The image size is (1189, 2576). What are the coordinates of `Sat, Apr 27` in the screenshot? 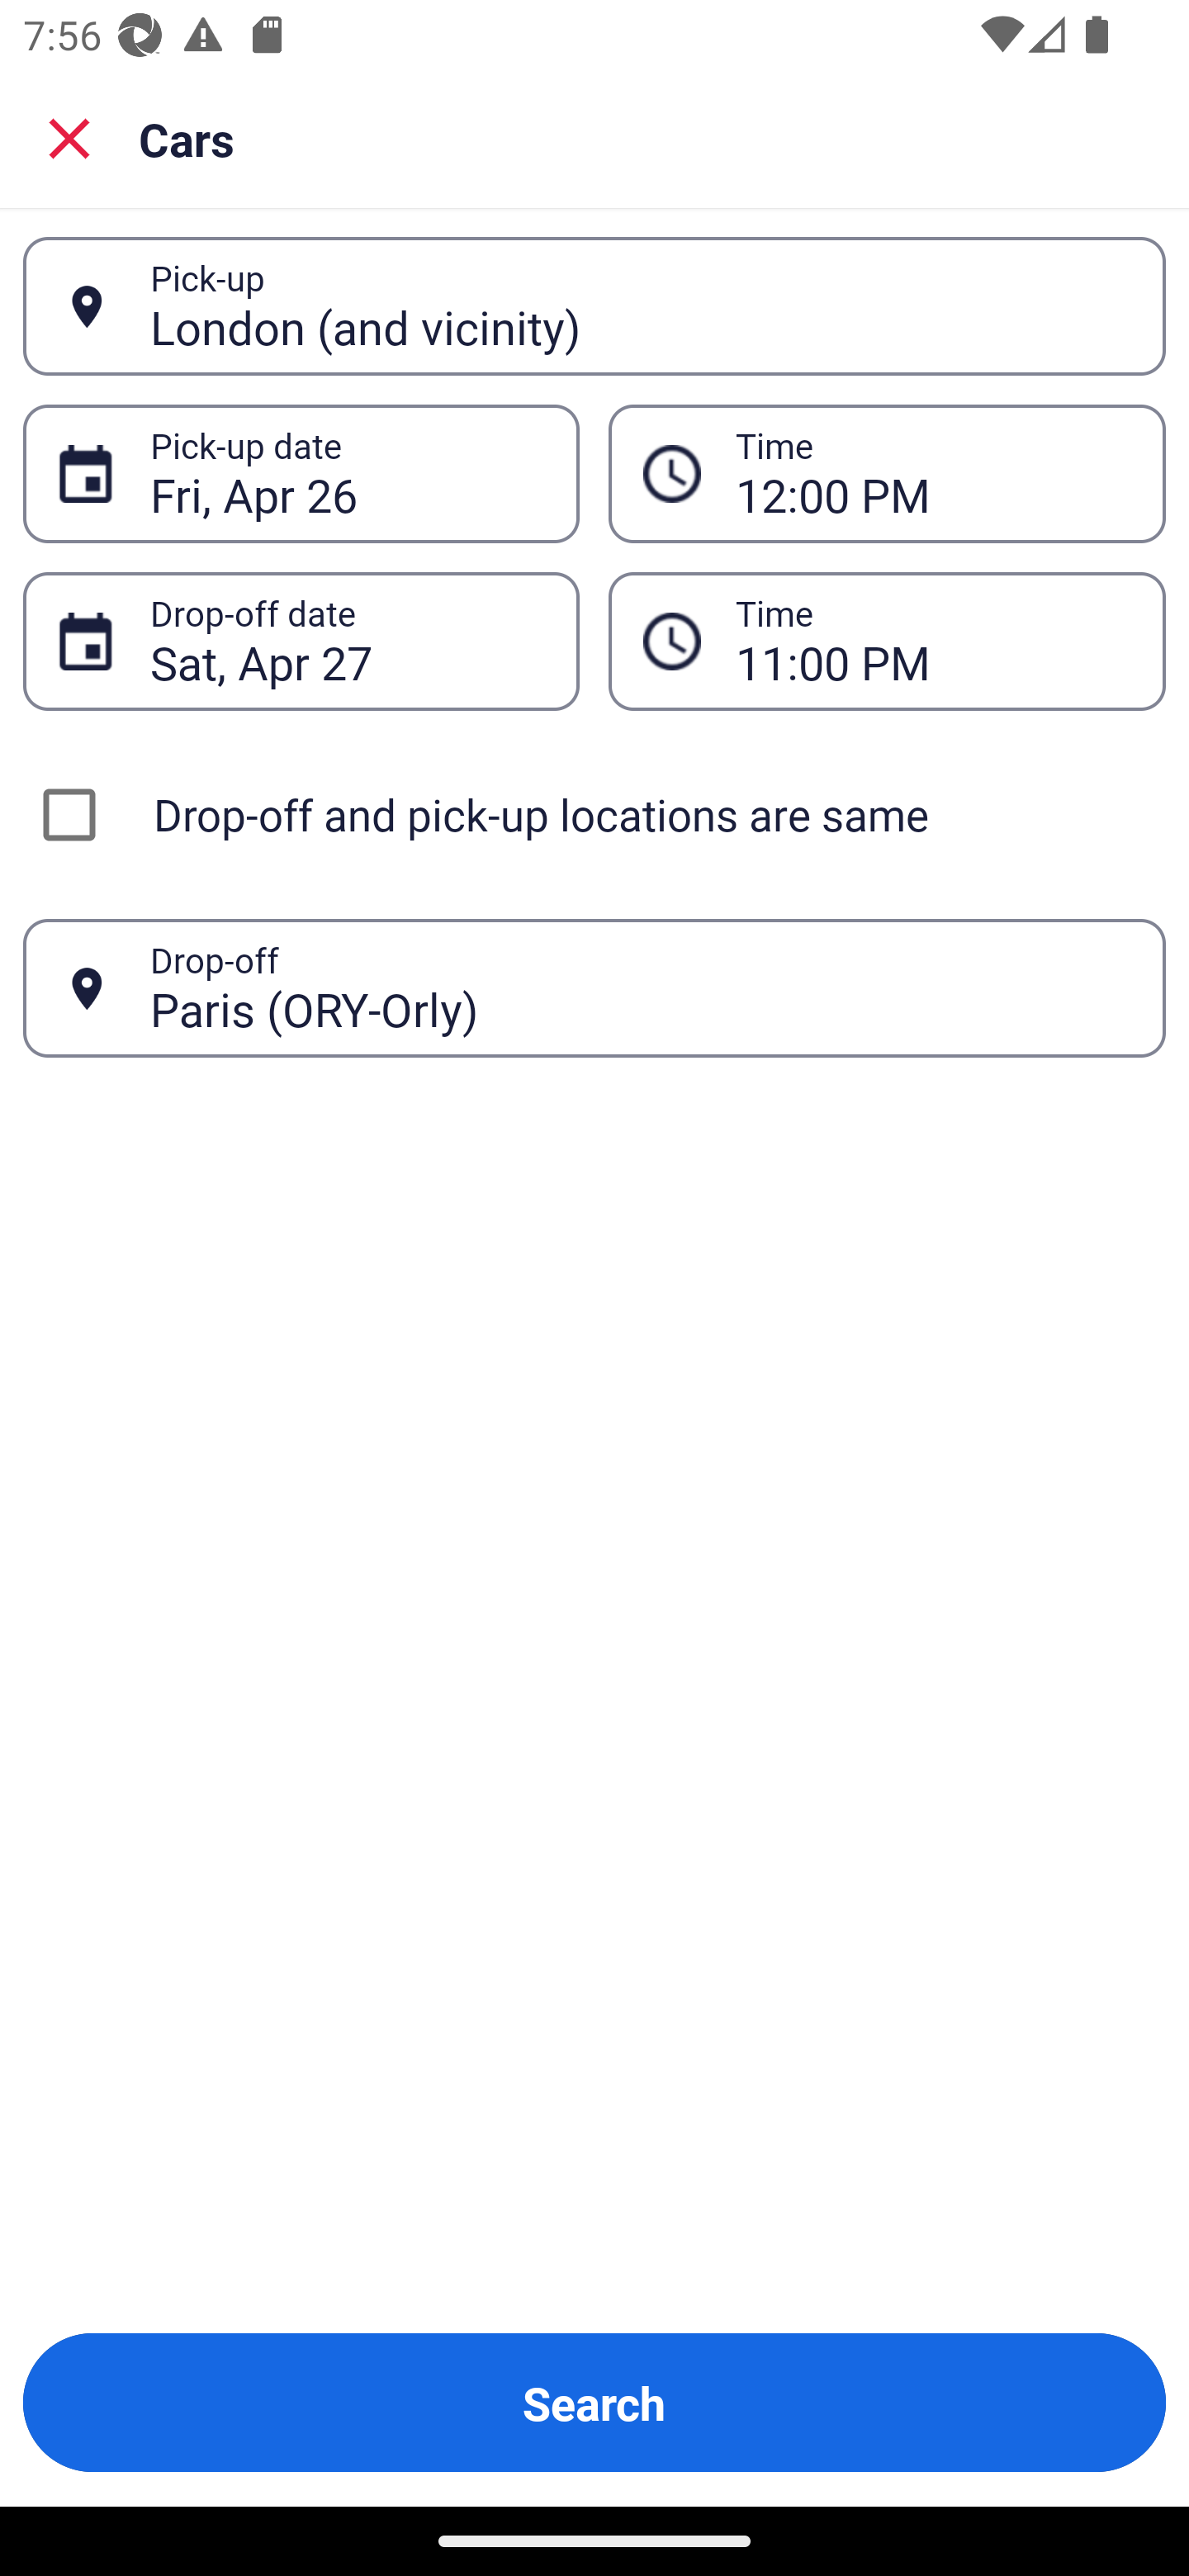 It's located at (347, 641).